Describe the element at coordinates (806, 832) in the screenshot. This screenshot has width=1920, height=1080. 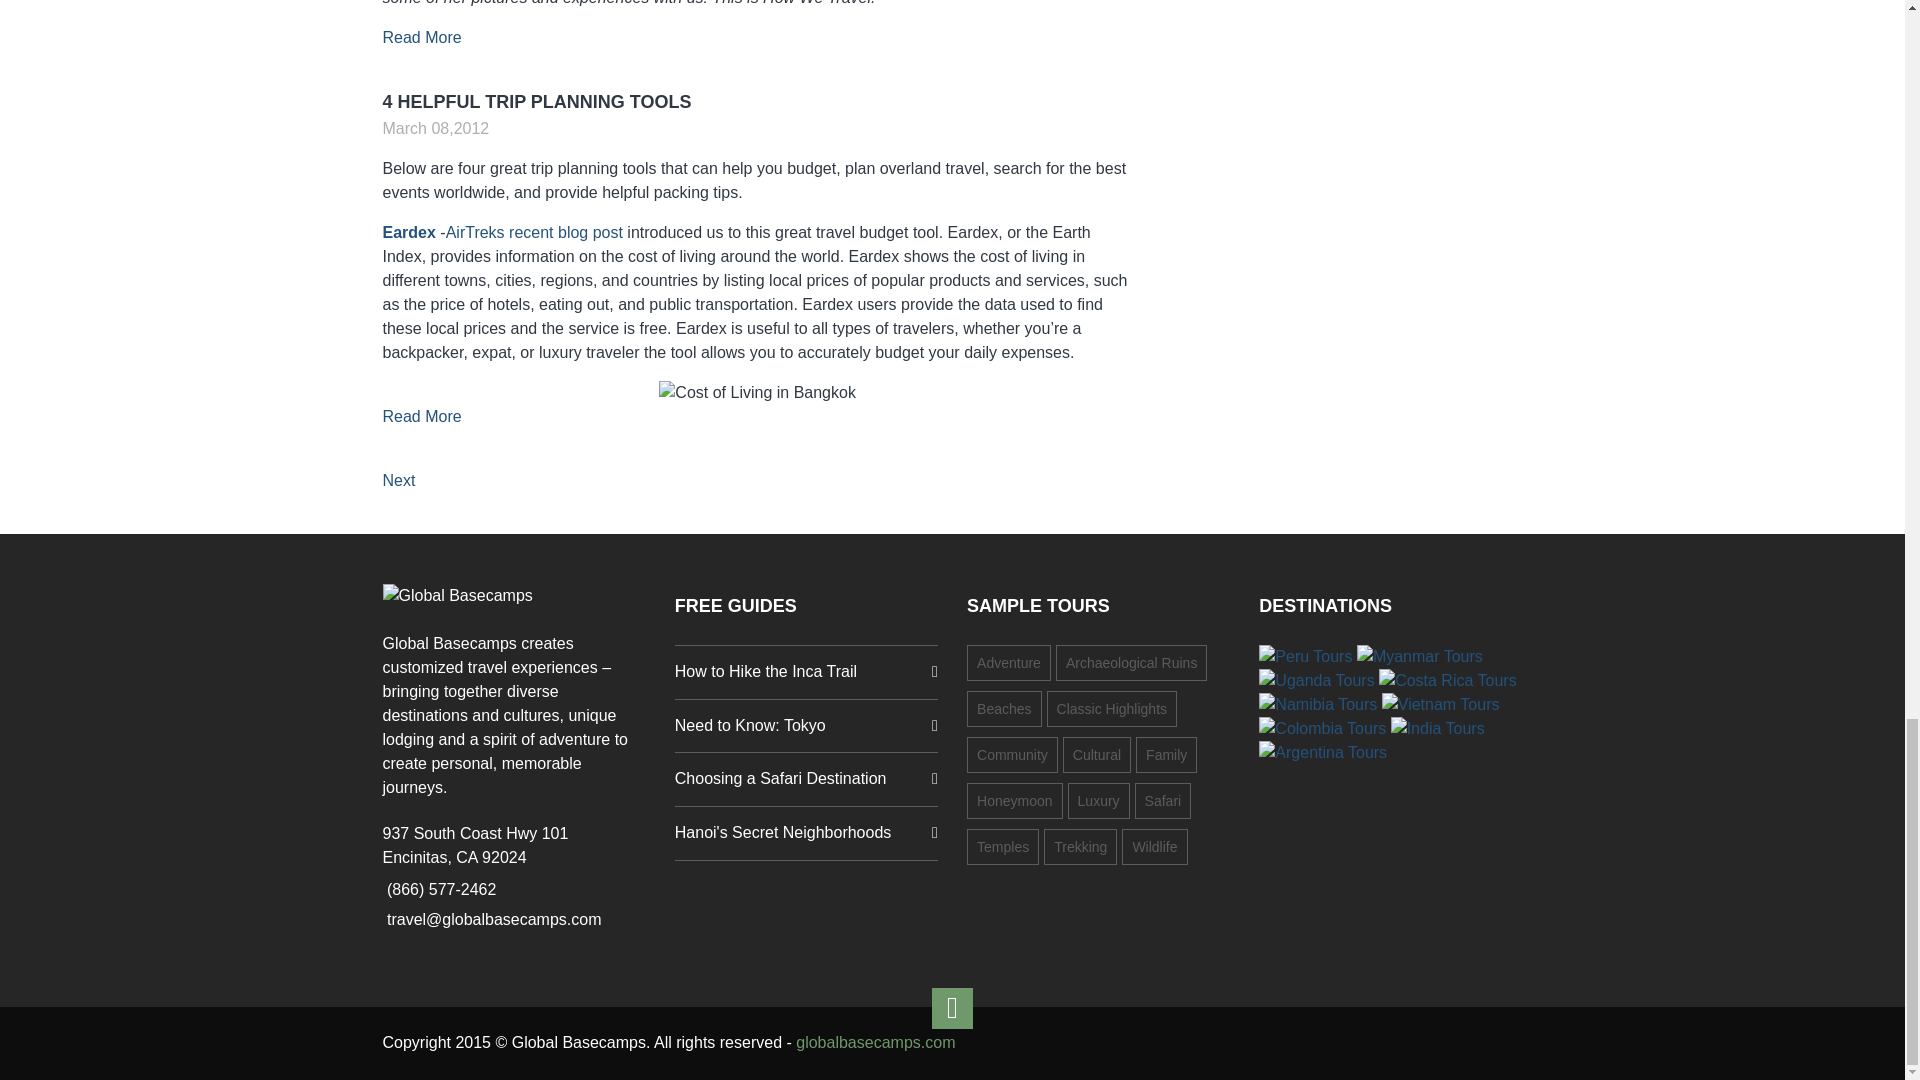
I see `Hanoi's Secret Neighborhoods` at that location.